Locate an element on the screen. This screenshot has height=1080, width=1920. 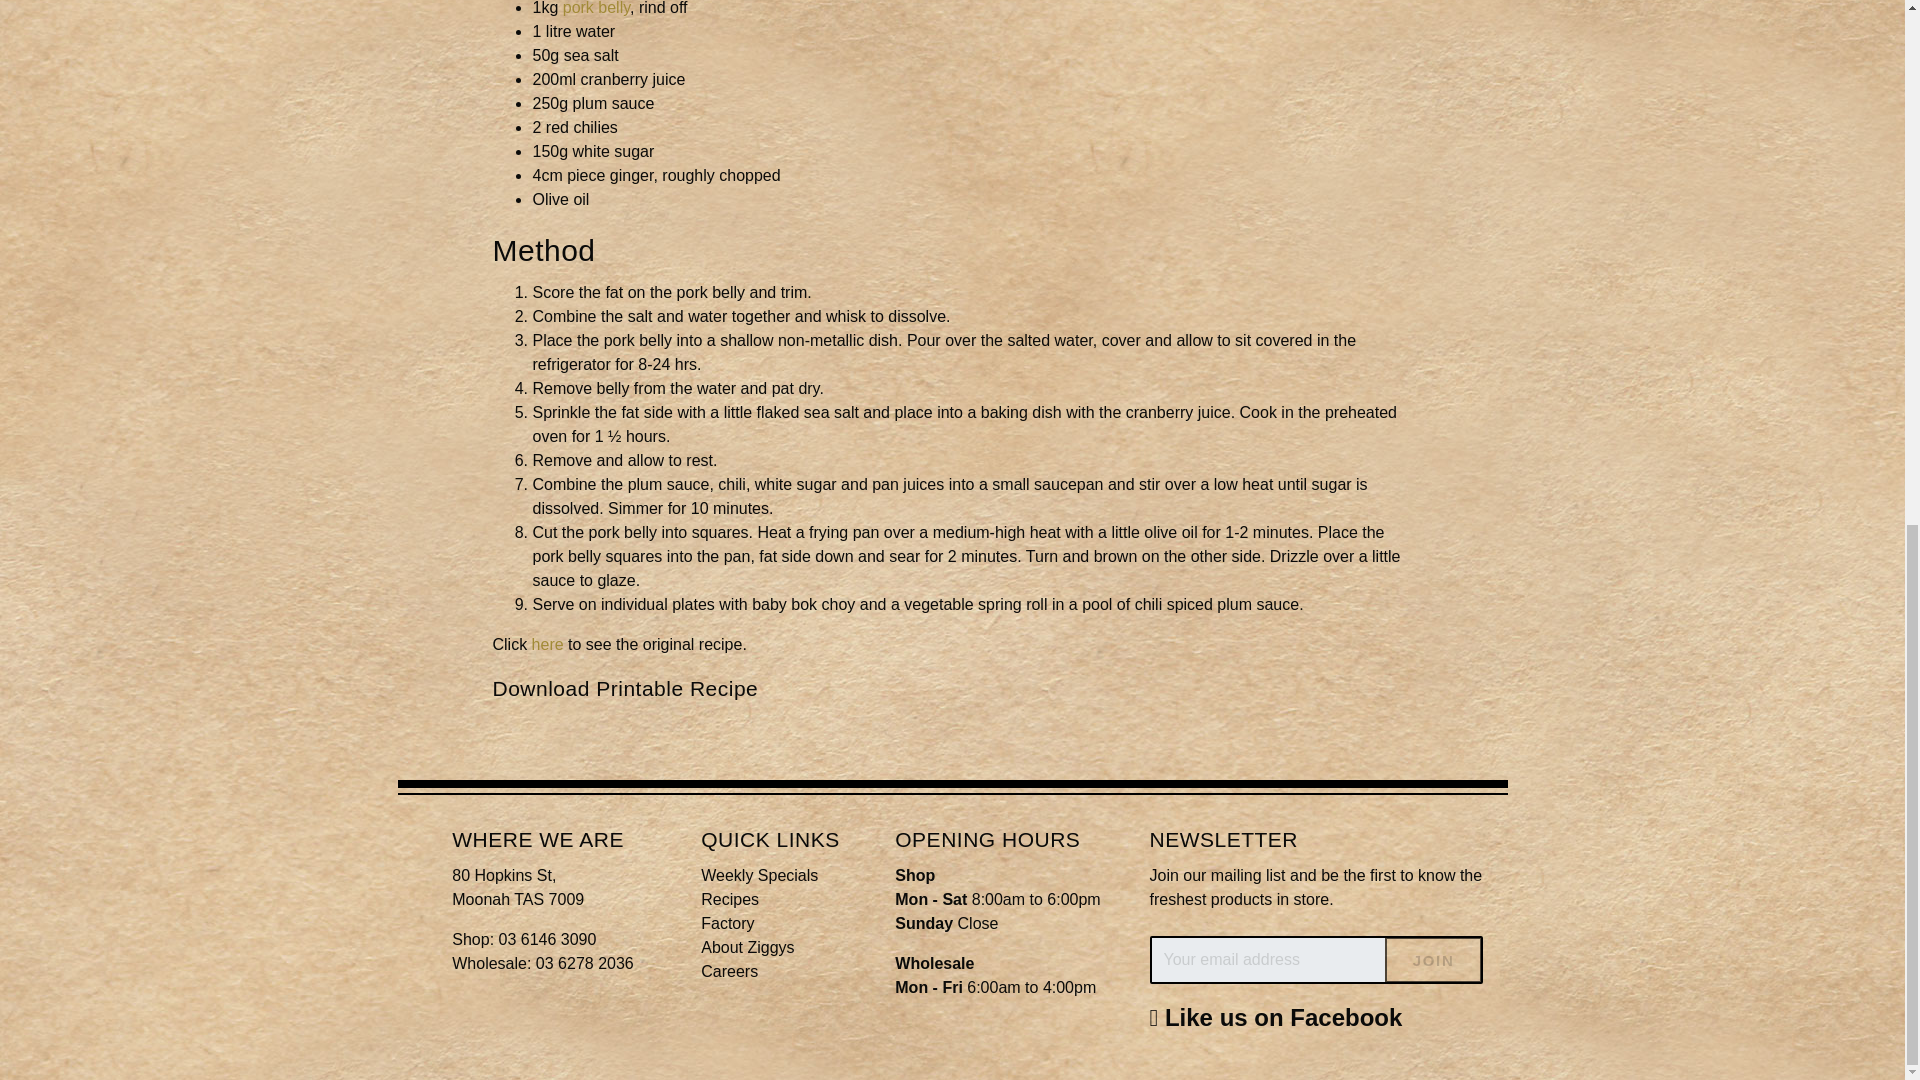
Weekly Specials is located at coordinates (758, 876).